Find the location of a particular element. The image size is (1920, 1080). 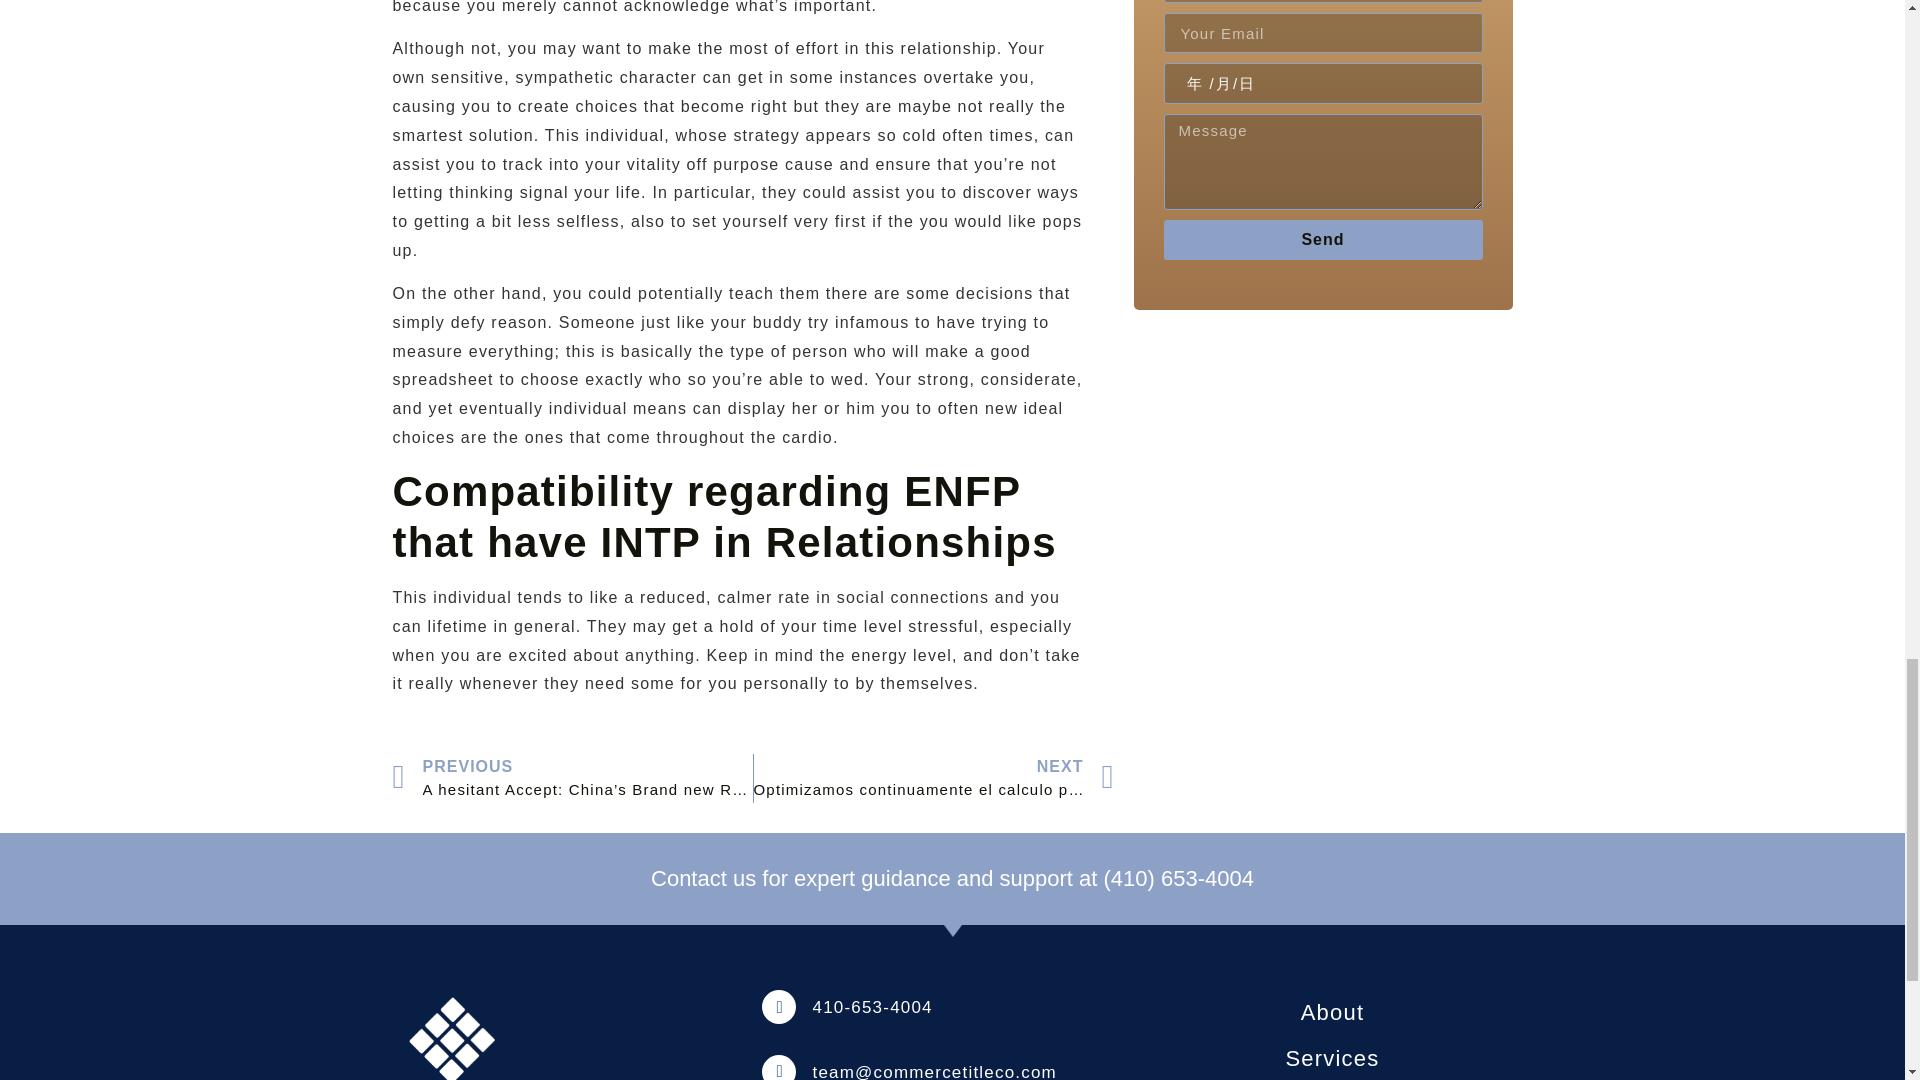

Send is located at coordinates (1322, 240).